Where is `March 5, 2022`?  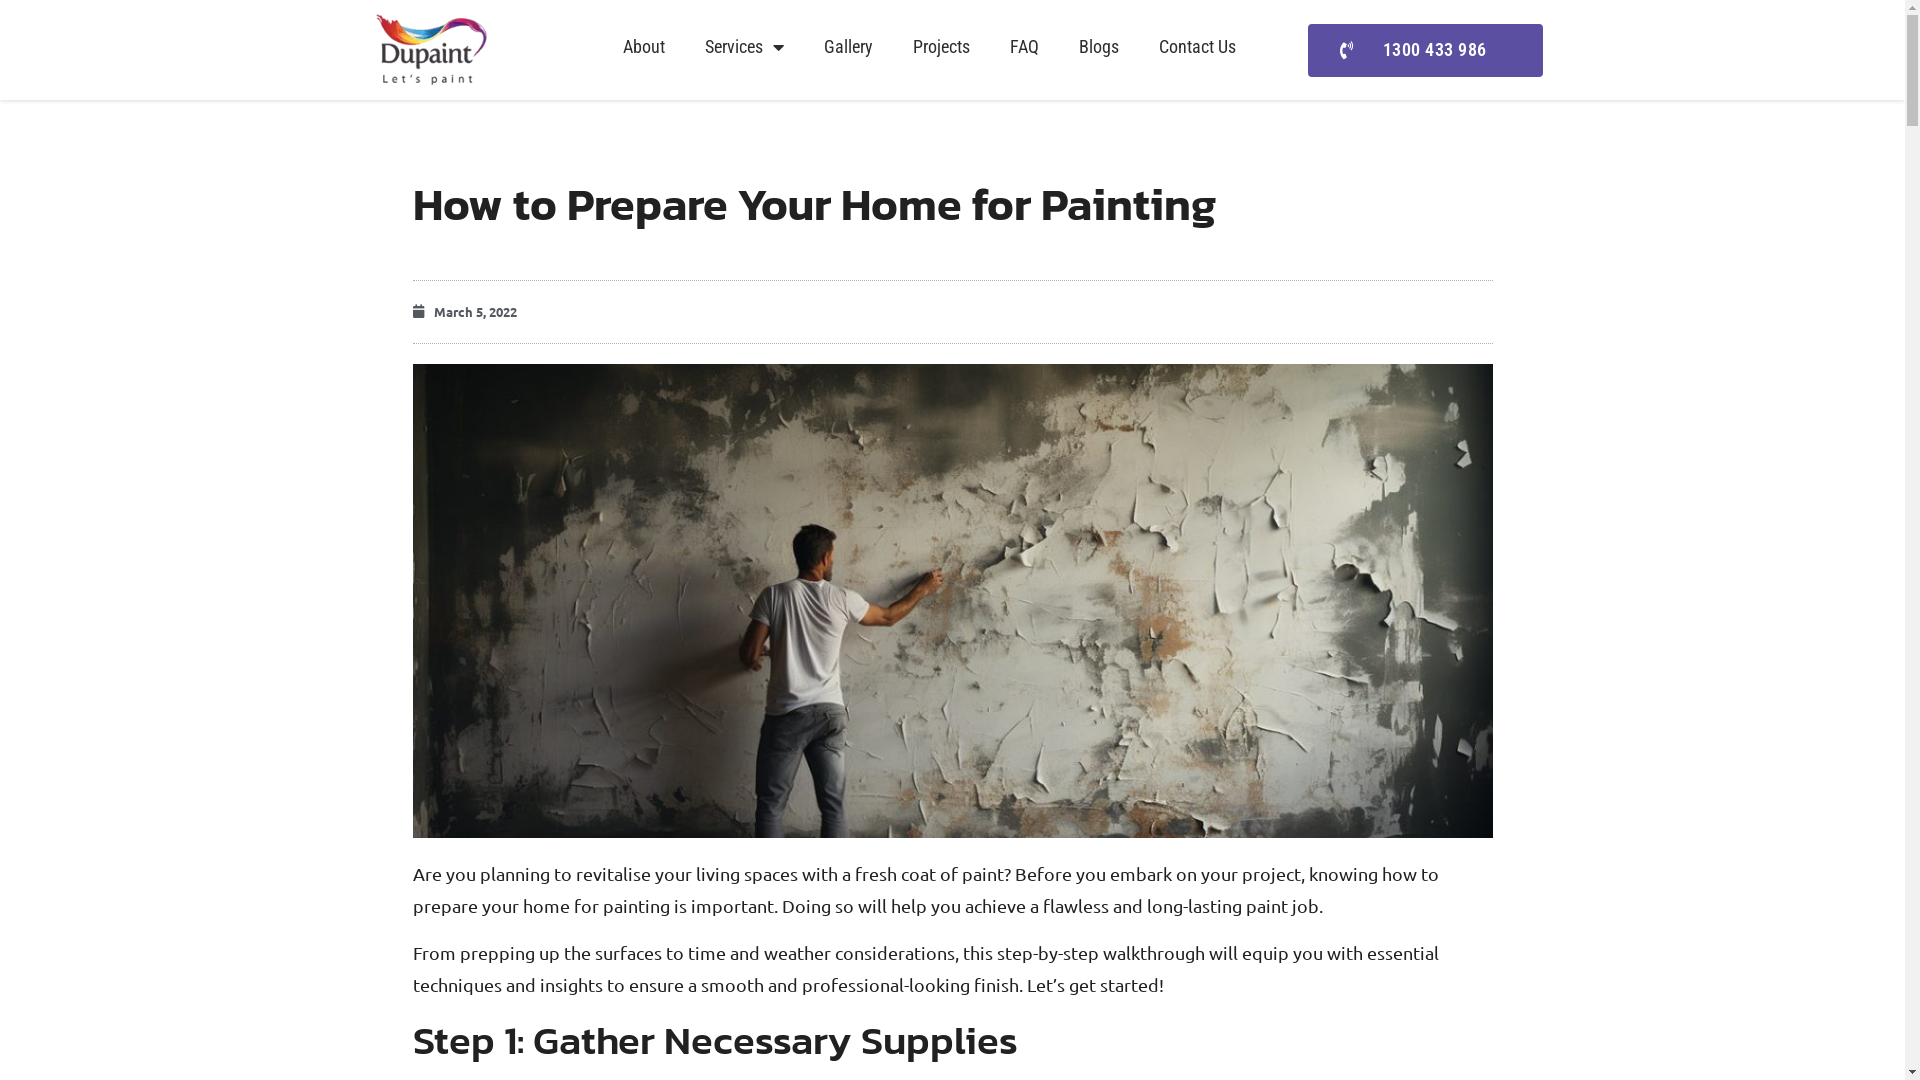
March 5, 2022 is located at coordinates (464, 312).